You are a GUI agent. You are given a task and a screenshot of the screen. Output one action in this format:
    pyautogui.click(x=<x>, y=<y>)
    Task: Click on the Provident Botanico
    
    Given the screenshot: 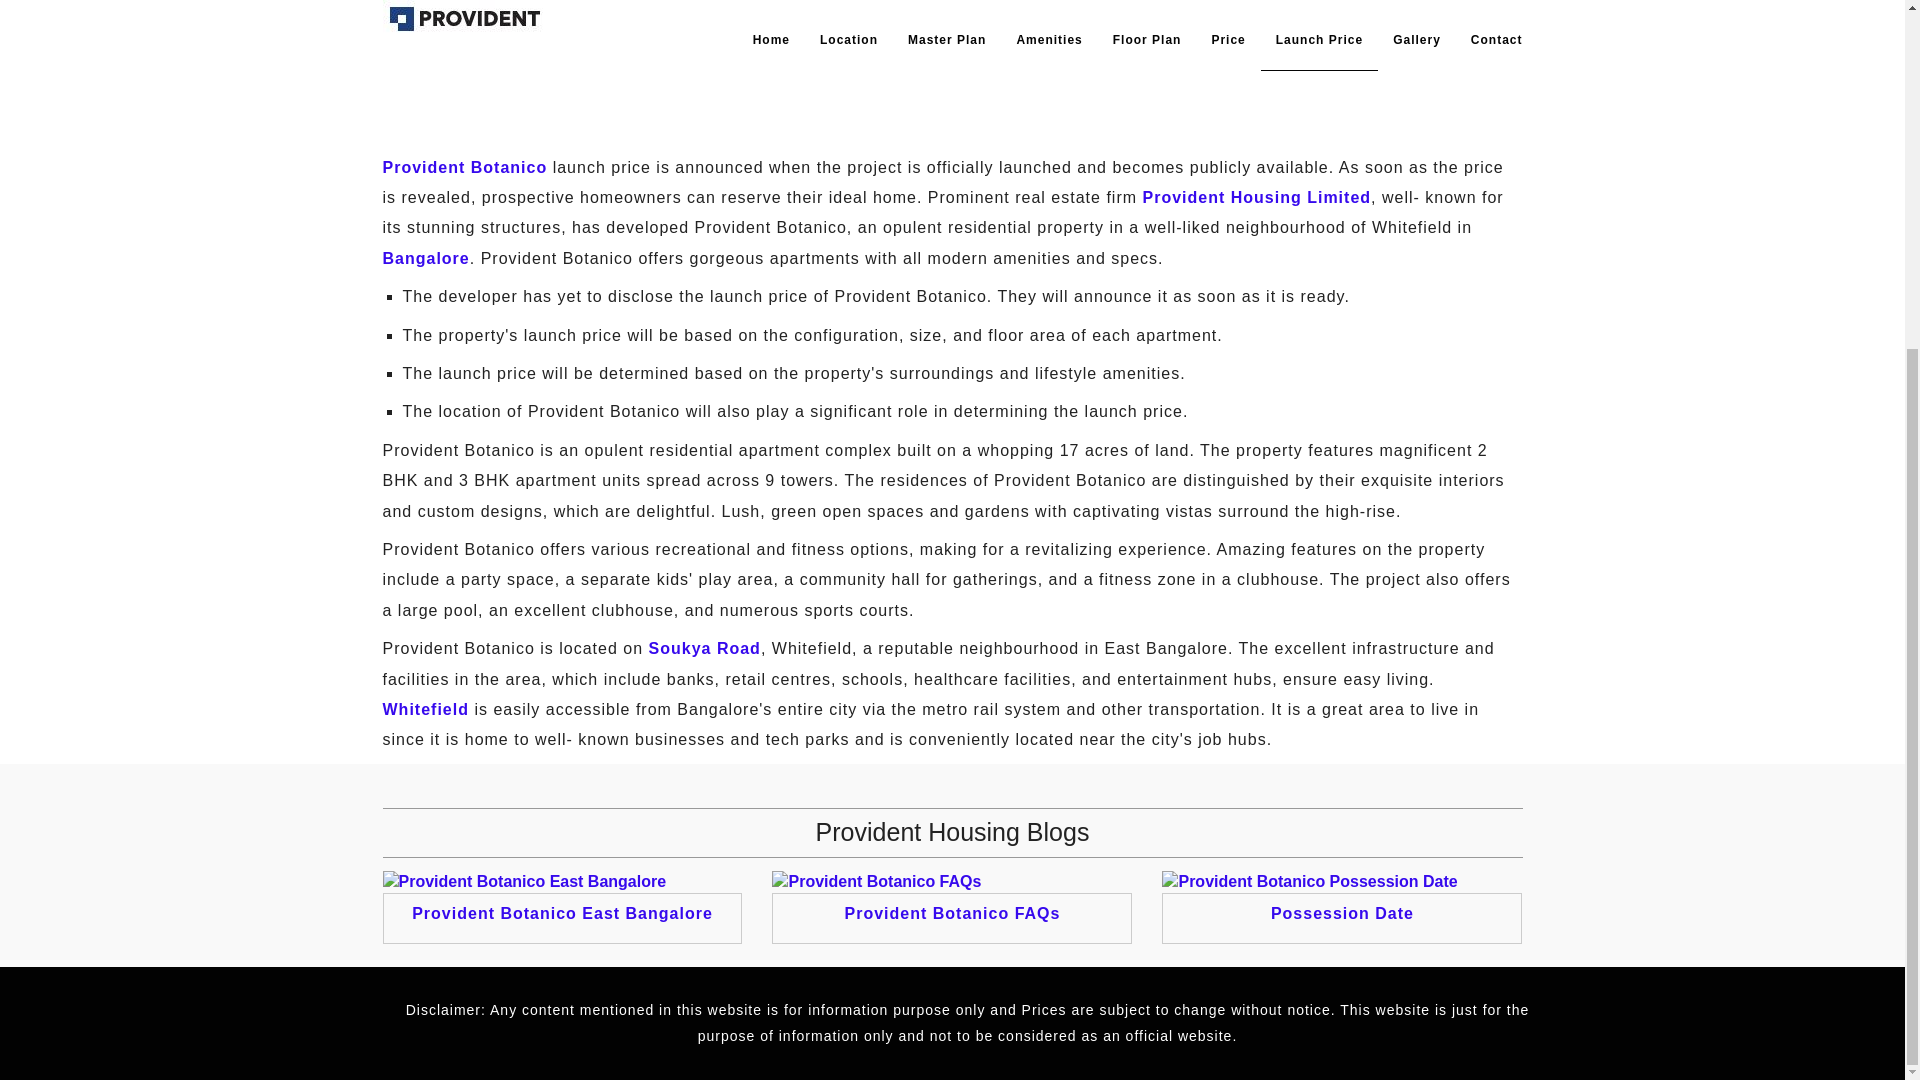 What is the action you would take?
    pyautogui.click(x=464, y=167)
    